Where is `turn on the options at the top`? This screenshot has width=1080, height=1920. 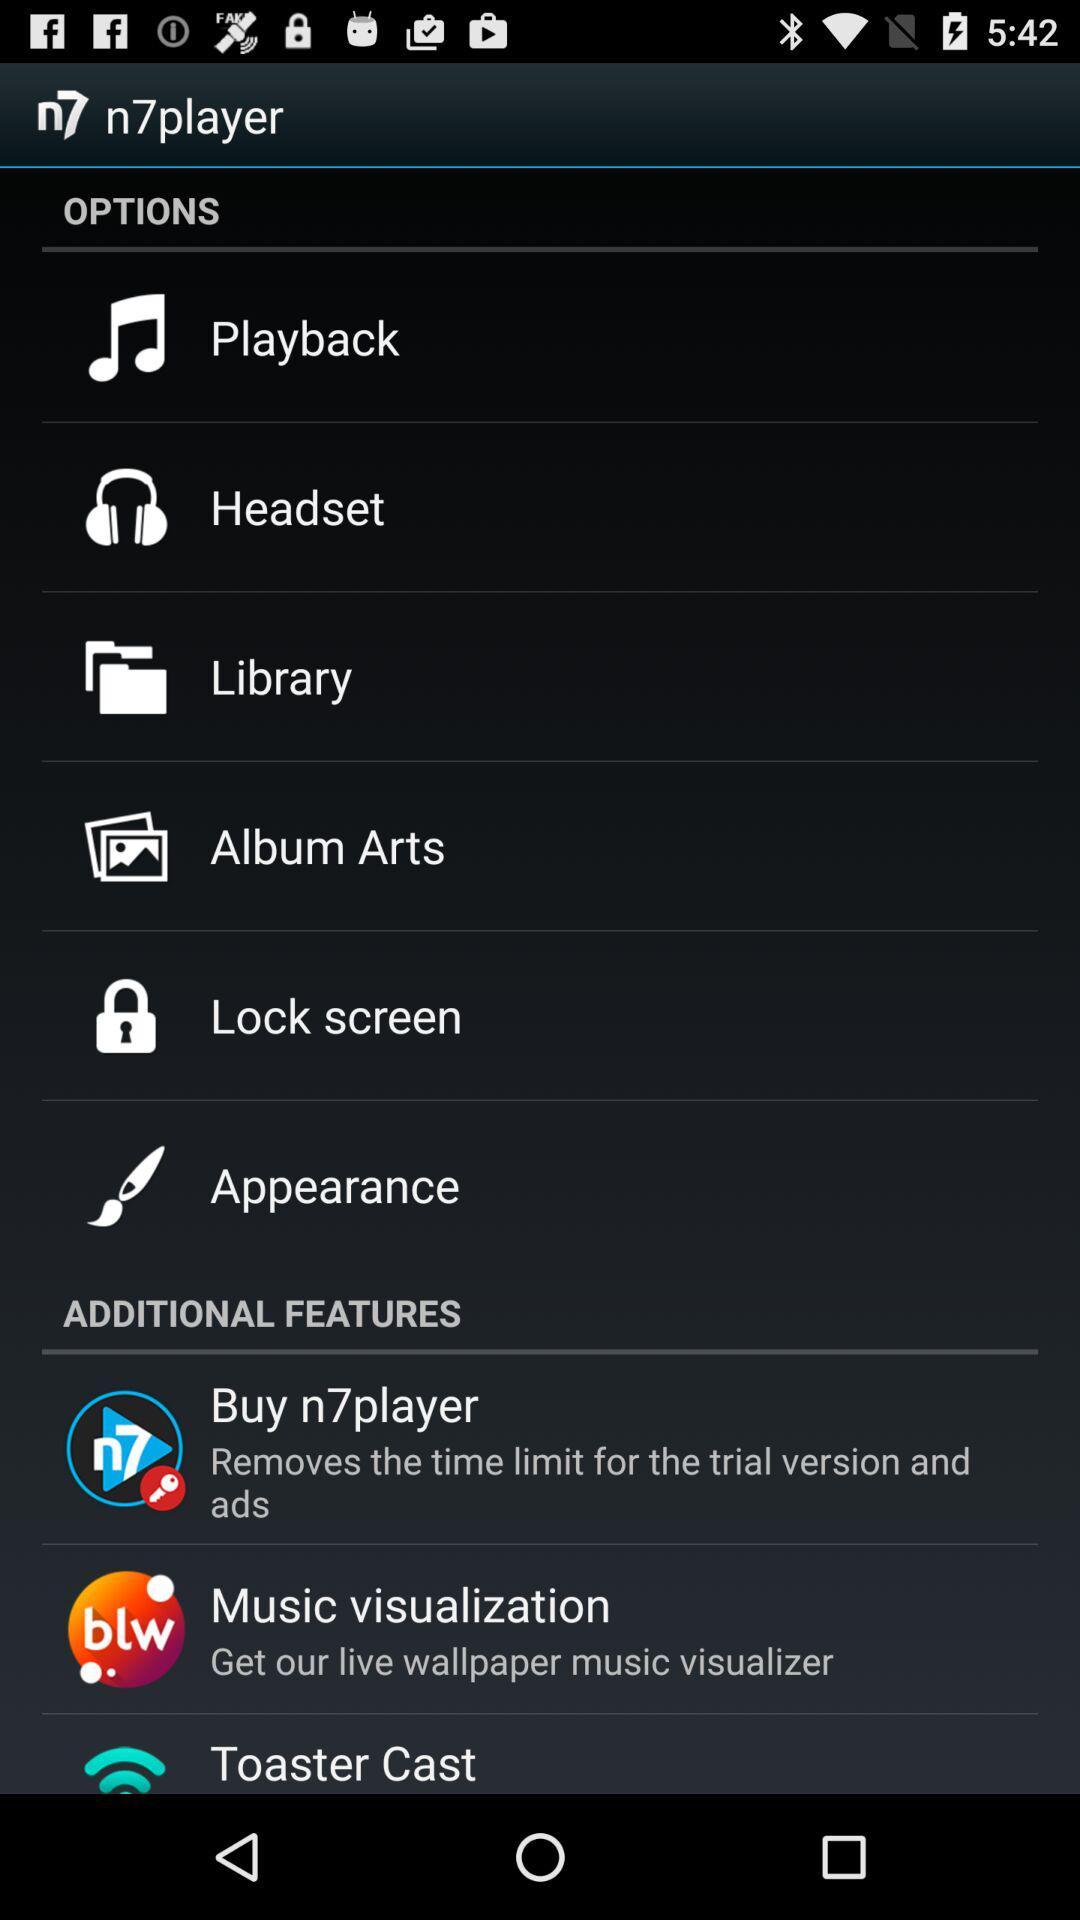 turn on the options at the top is located at coordinates (540, 209).